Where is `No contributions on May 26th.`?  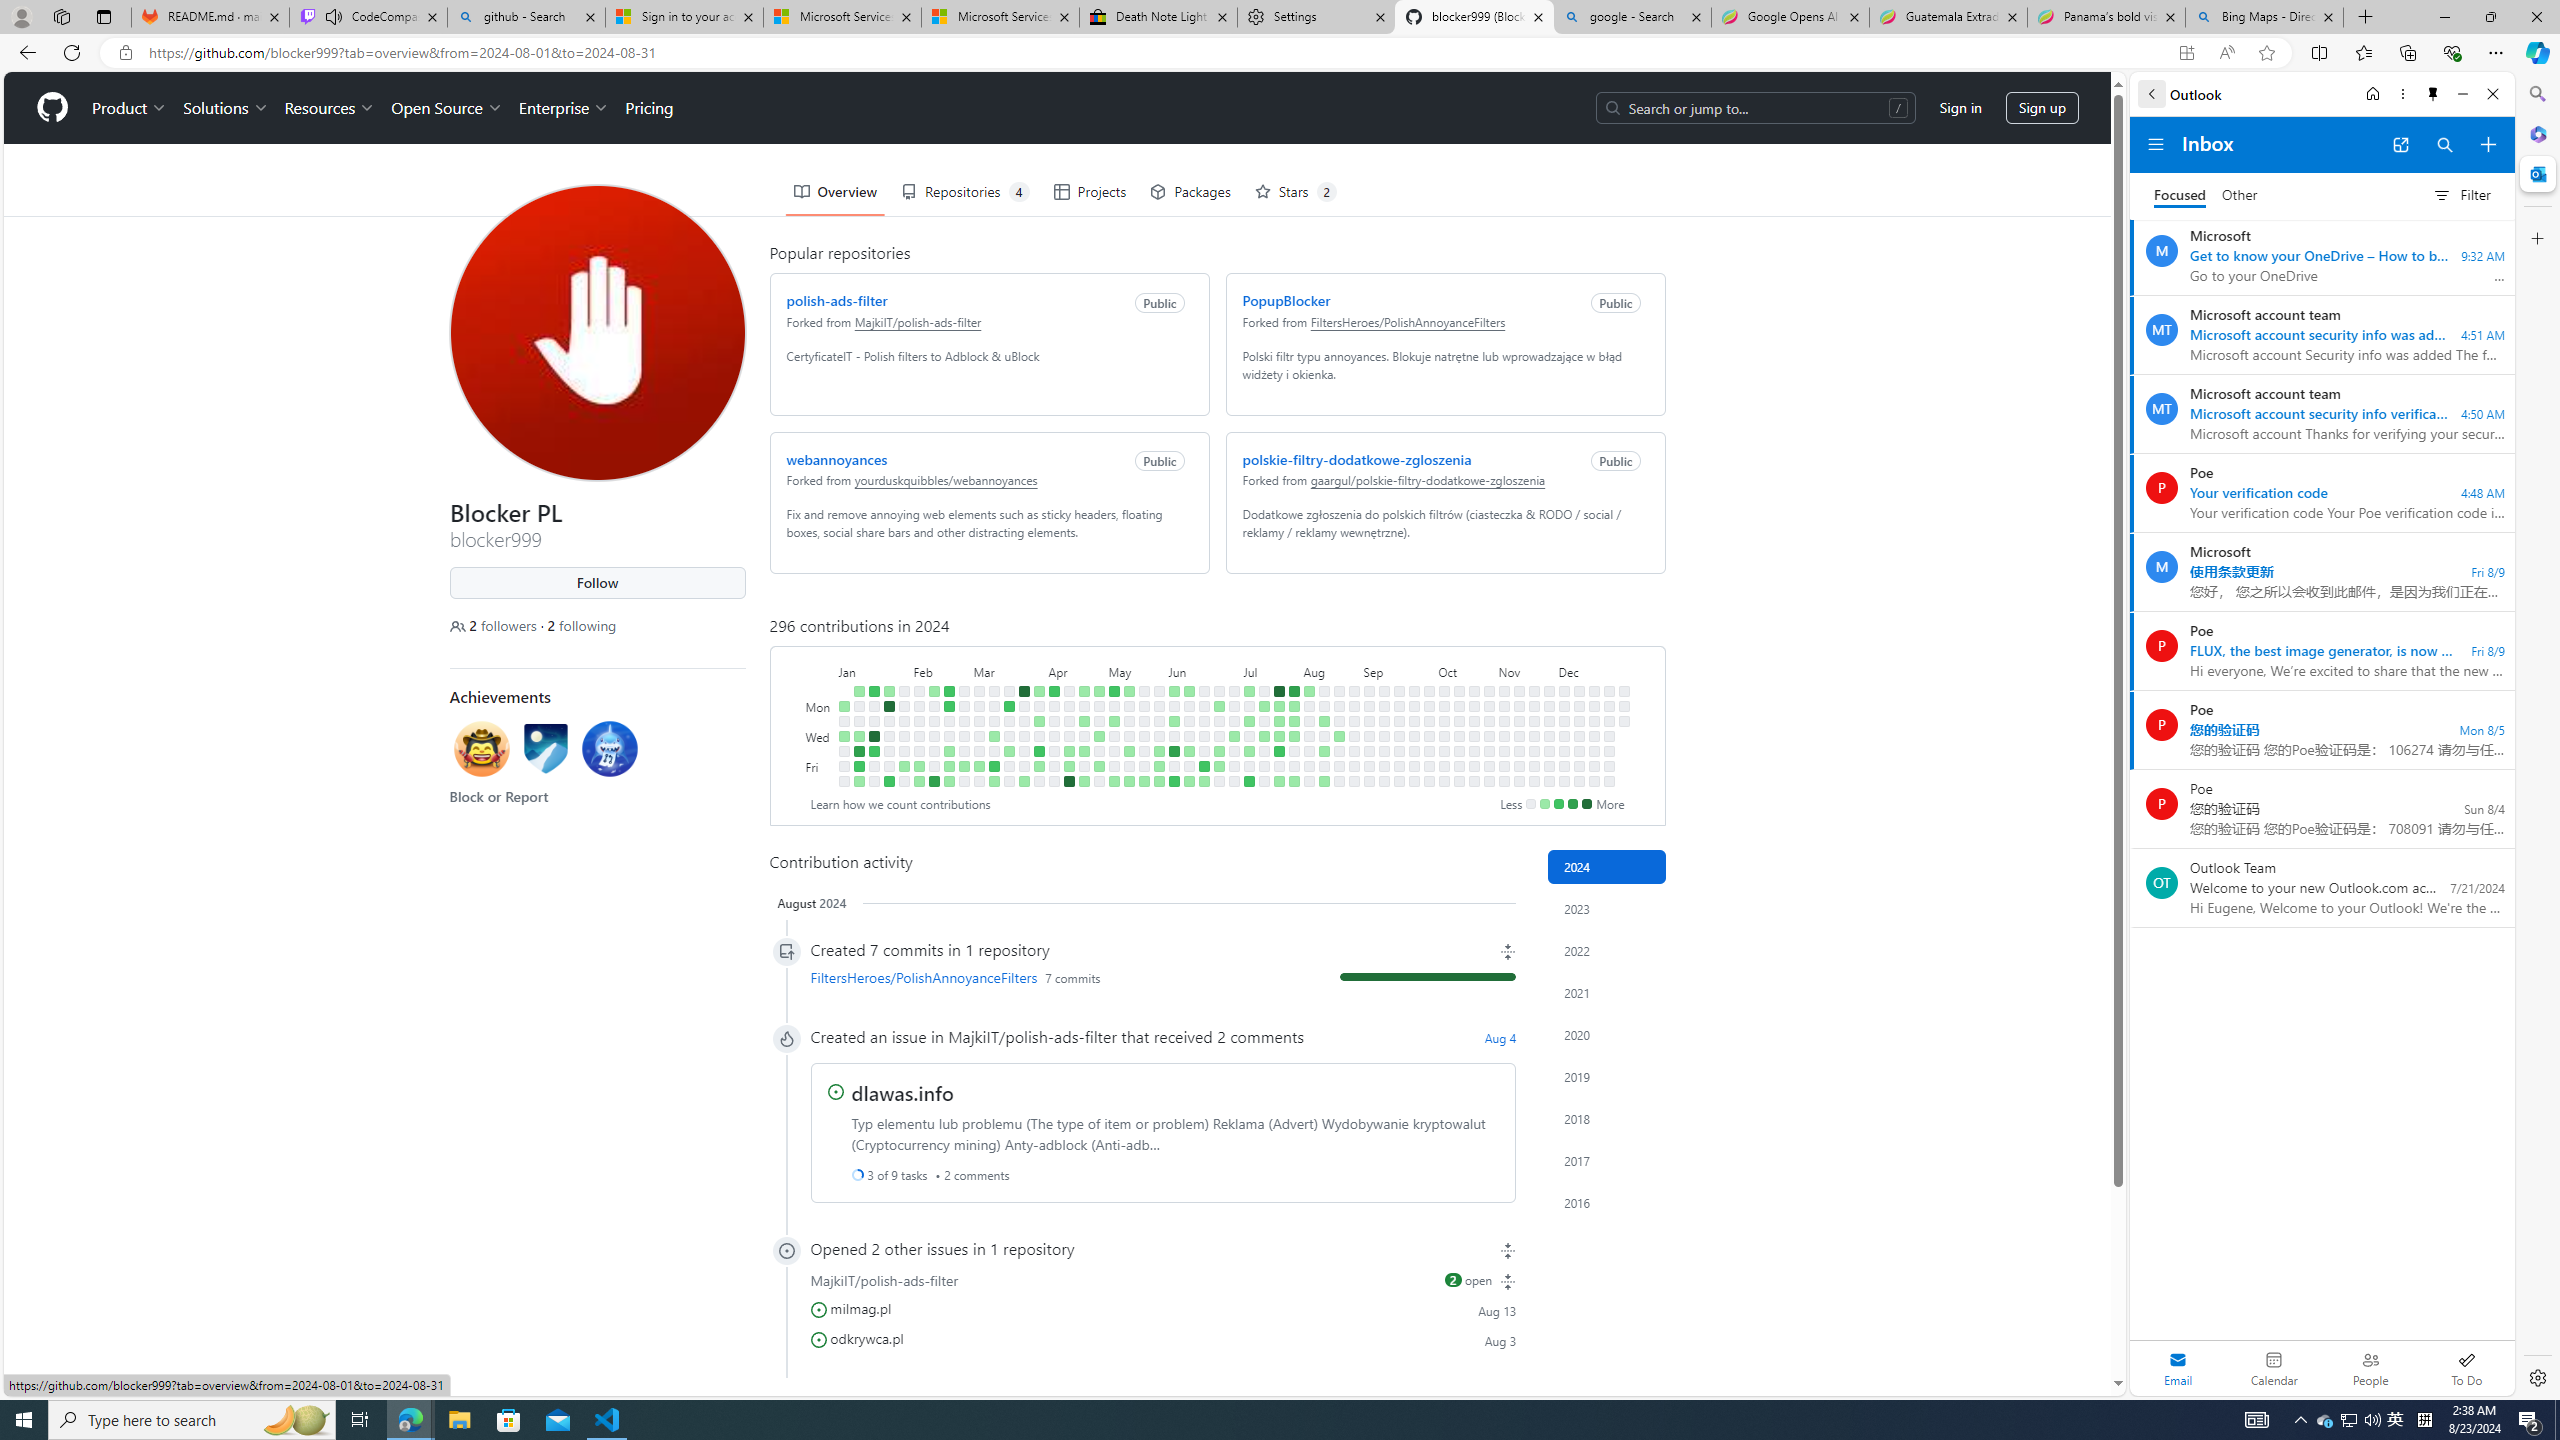
No contributions on May 26th. is located at coordinates (1158, 690).